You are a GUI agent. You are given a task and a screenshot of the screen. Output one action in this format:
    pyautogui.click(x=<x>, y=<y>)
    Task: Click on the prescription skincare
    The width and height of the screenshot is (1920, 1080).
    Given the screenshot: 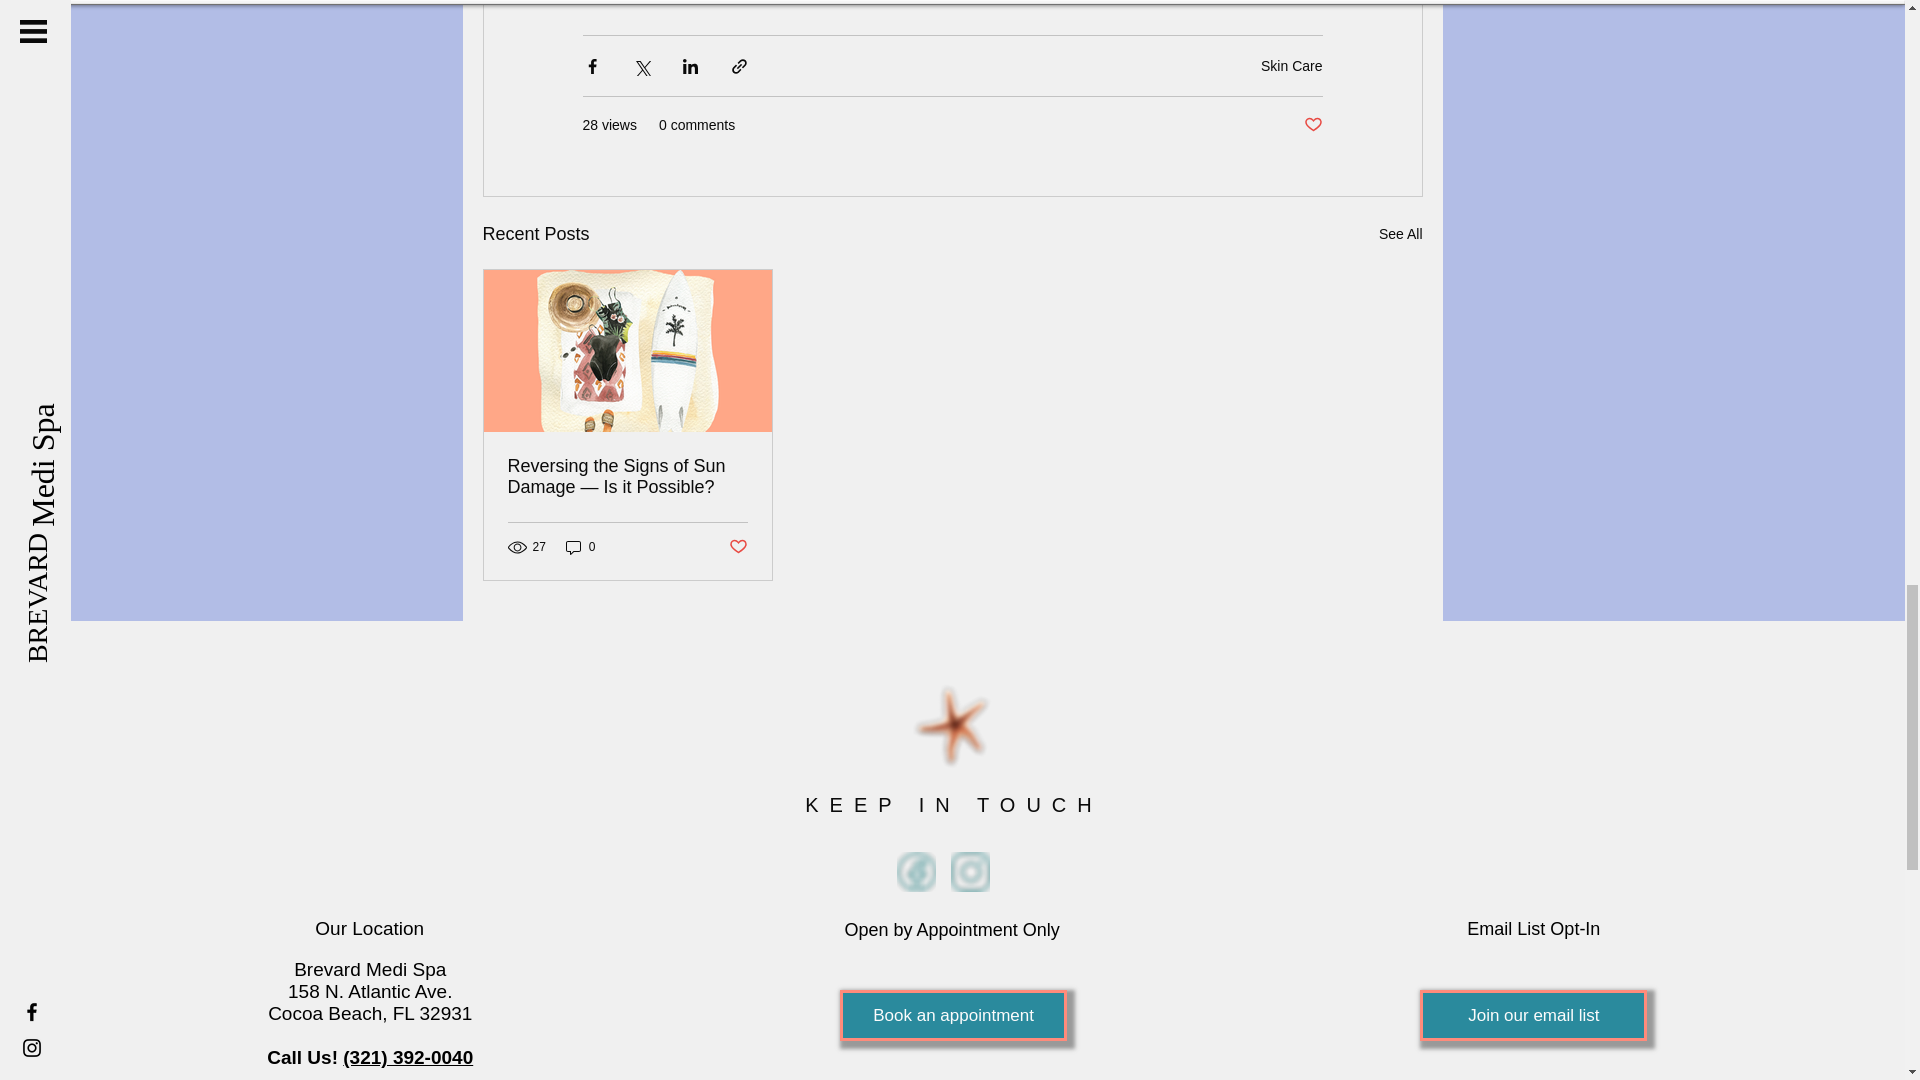 What is the action you would take?
    pyautogui.click(x=925, y=2)
    